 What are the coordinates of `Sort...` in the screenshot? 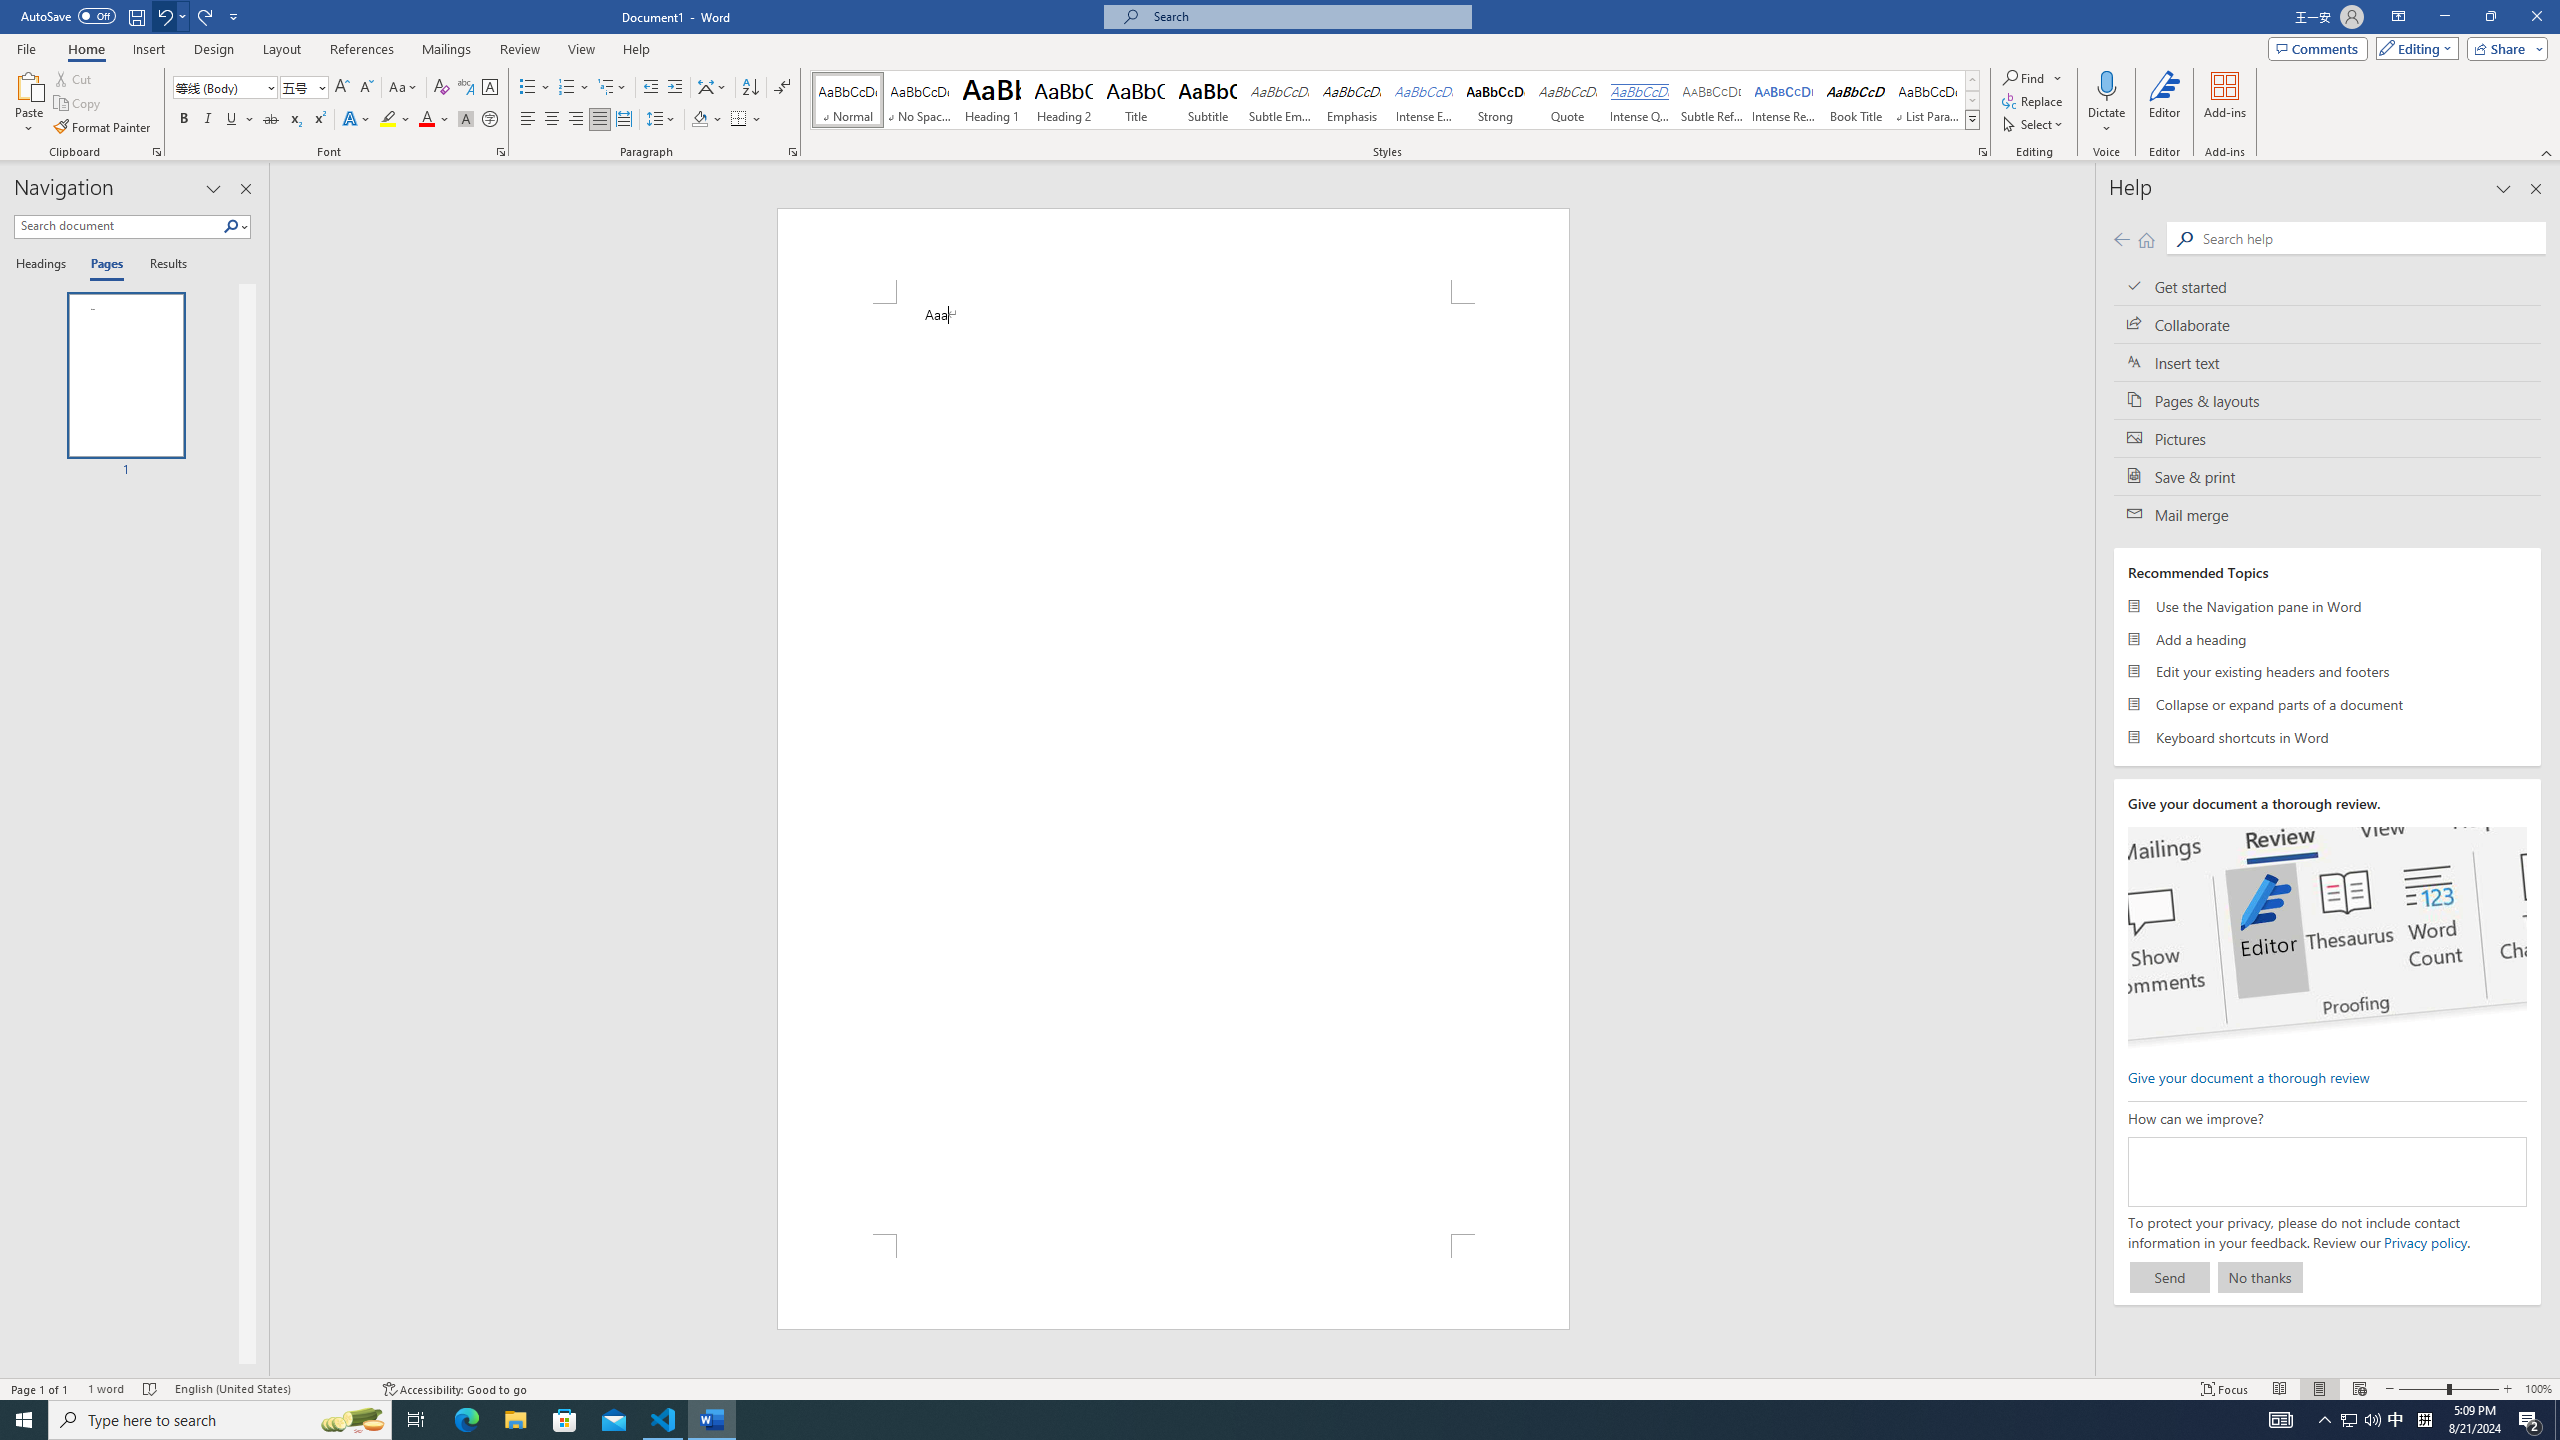 It's located at (750, 88).